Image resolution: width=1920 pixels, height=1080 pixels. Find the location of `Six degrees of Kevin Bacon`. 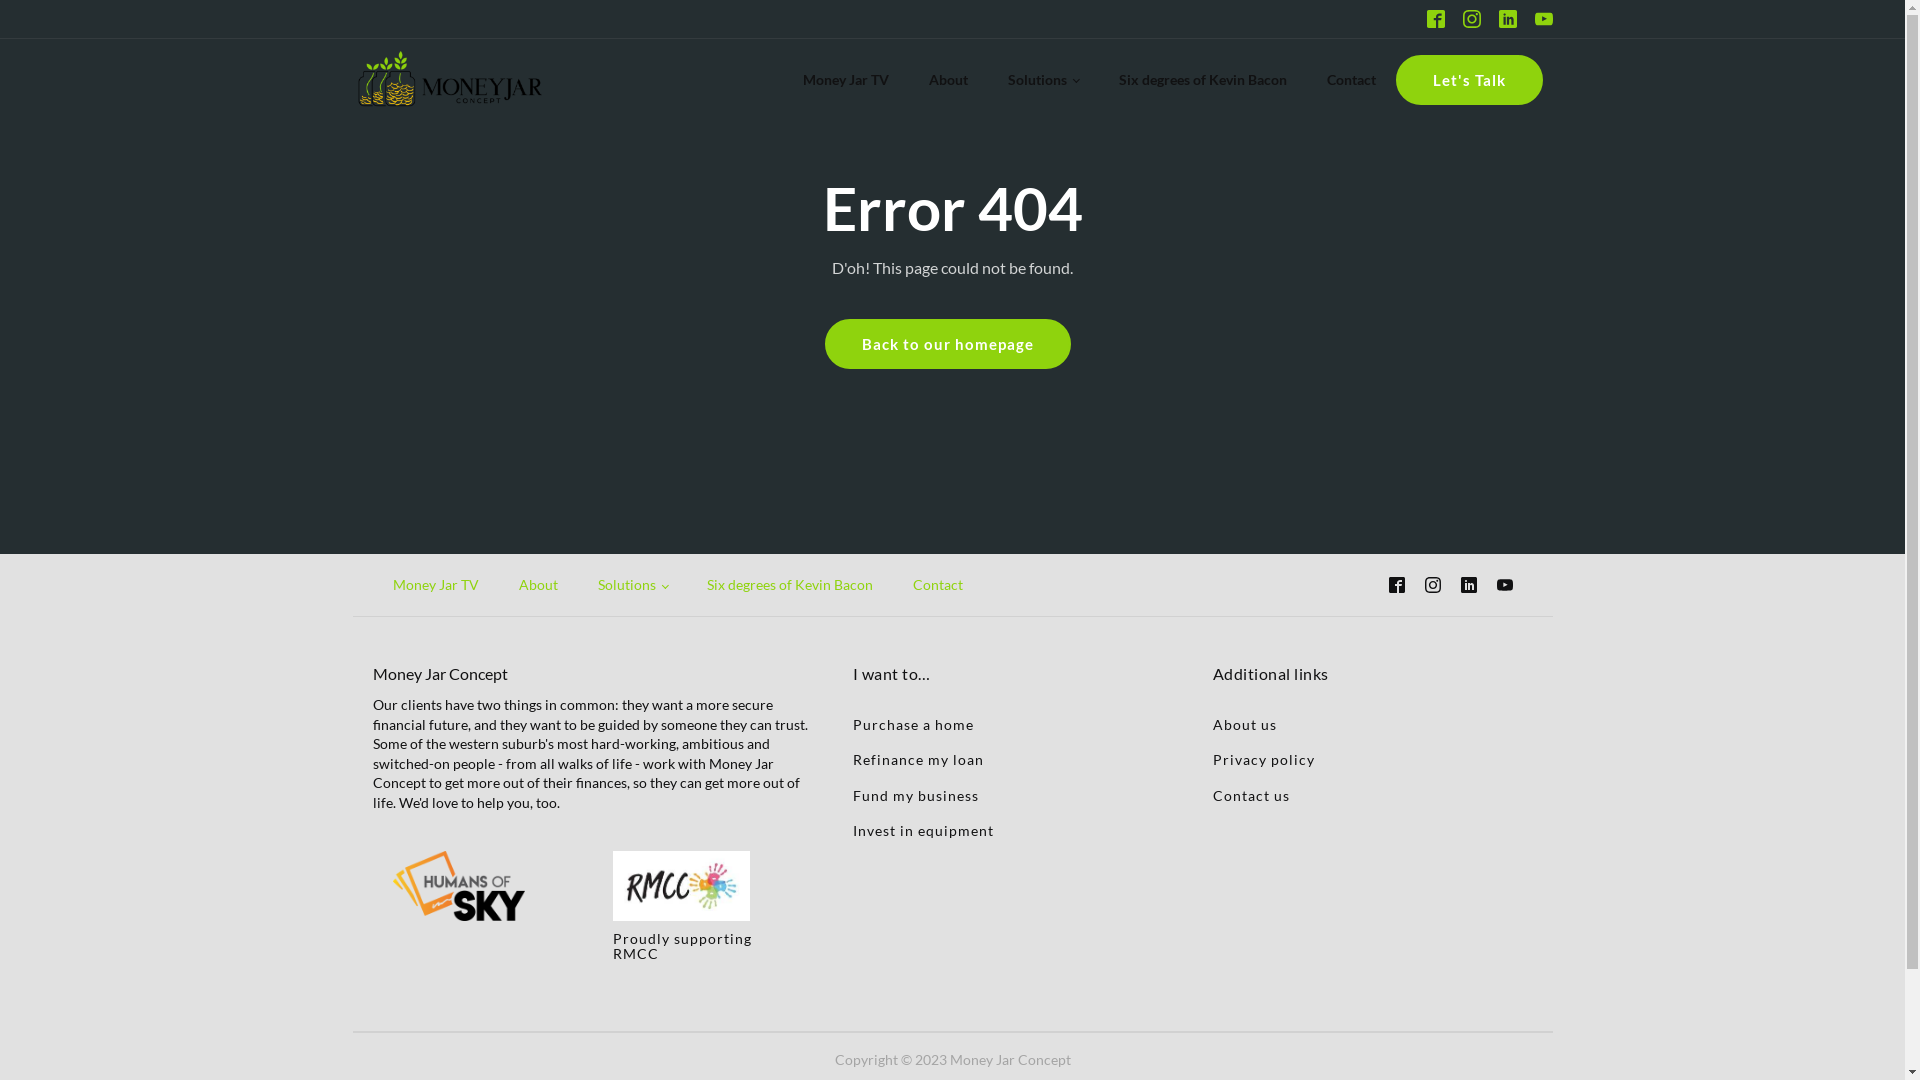

Six degrees of Kevin Bacon is located at coordinates (1202, 80).